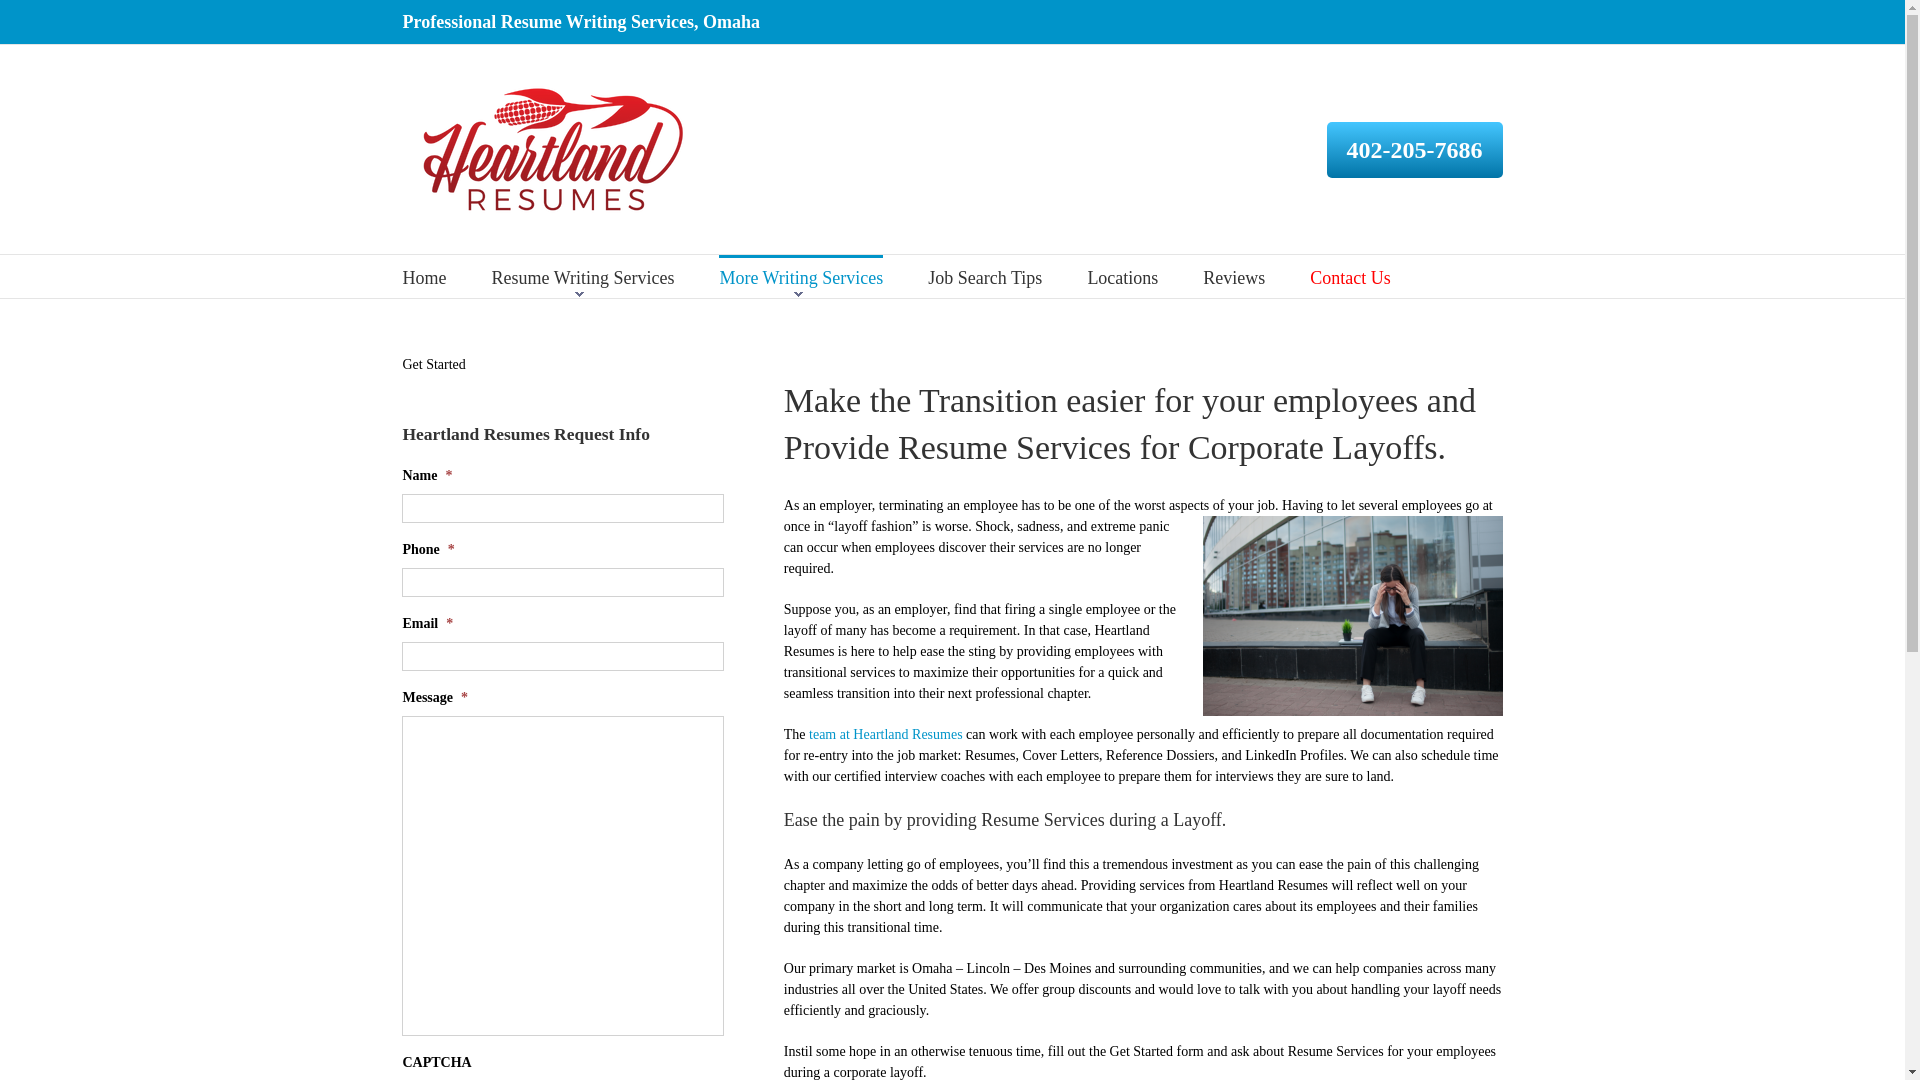 The width and height of the screenshot is (1920, 1080). Describe the element at coordinates (1350, 276) in the screenshot. I see `Contact Us` at that location.